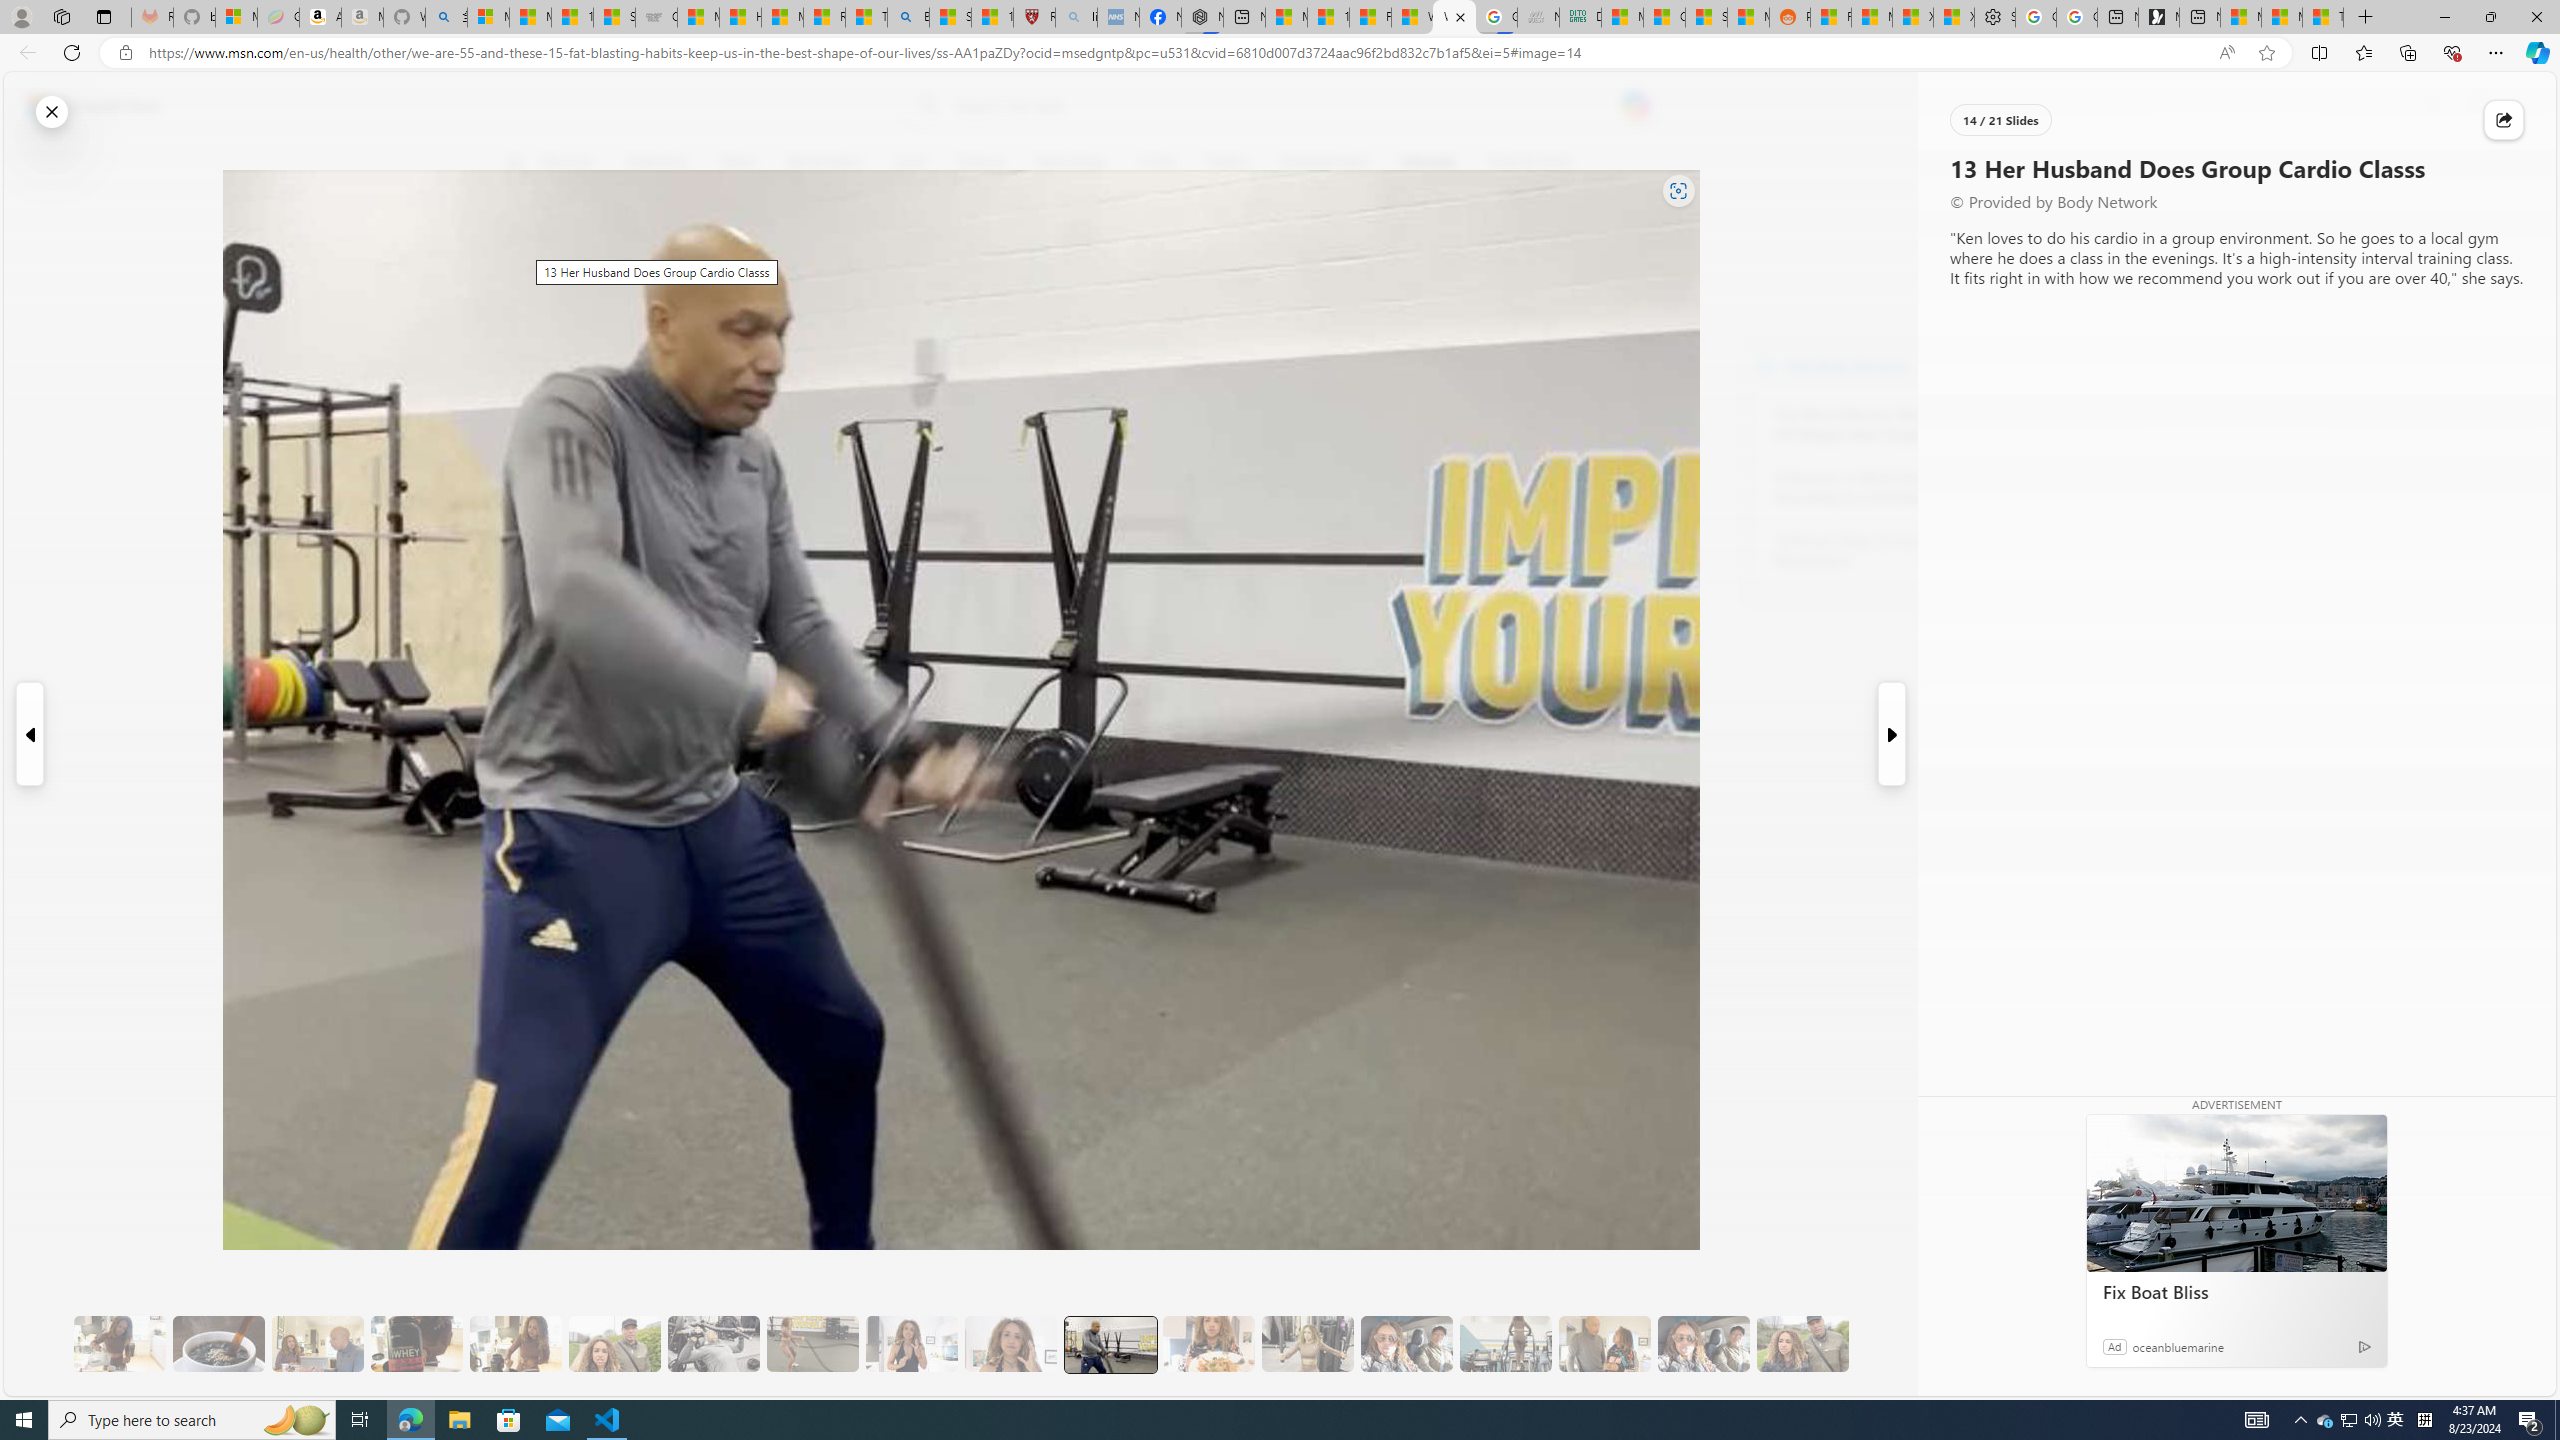  I want to click on Food & Drink, so click(1529, 163).